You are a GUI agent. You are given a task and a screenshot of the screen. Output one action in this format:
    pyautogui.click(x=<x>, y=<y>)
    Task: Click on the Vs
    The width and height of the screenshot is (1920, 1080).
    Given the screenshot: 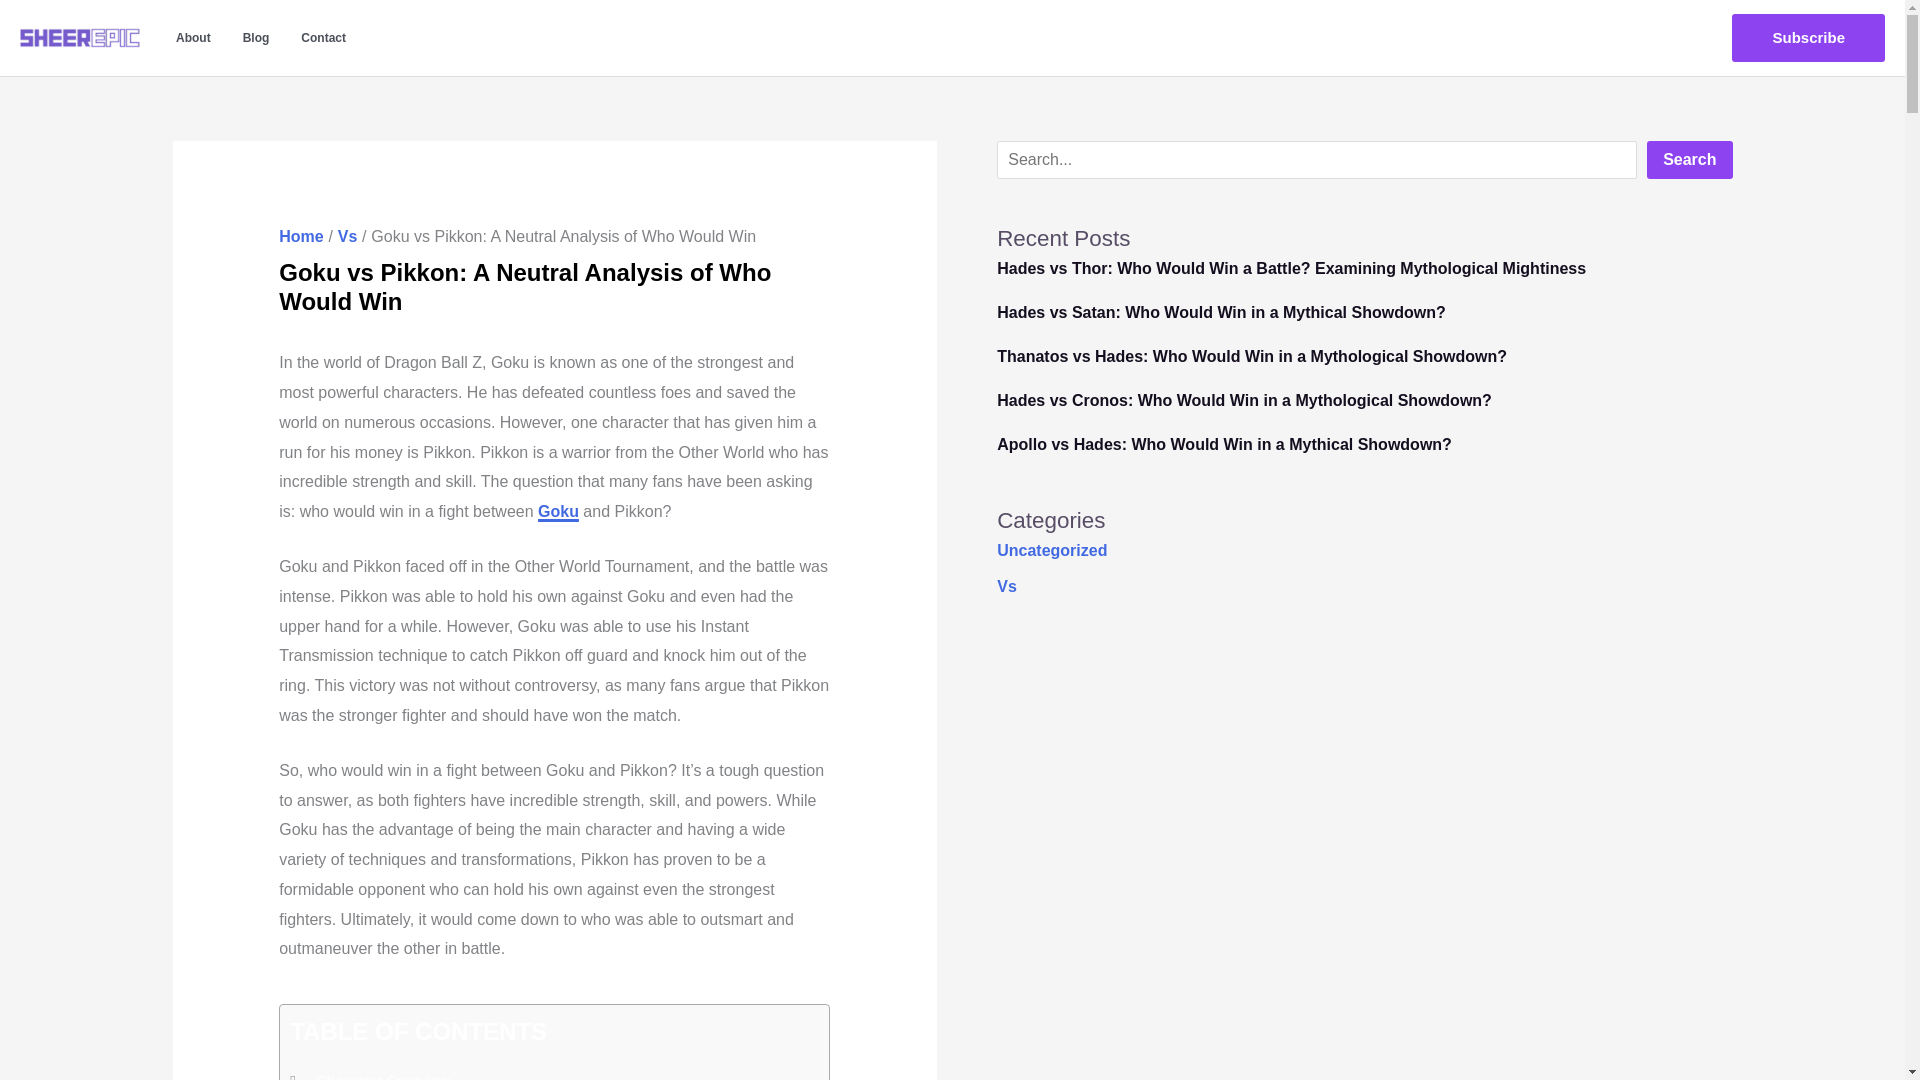 What is the action you would take?
    pyautogui.click(x=347, y=236)
    